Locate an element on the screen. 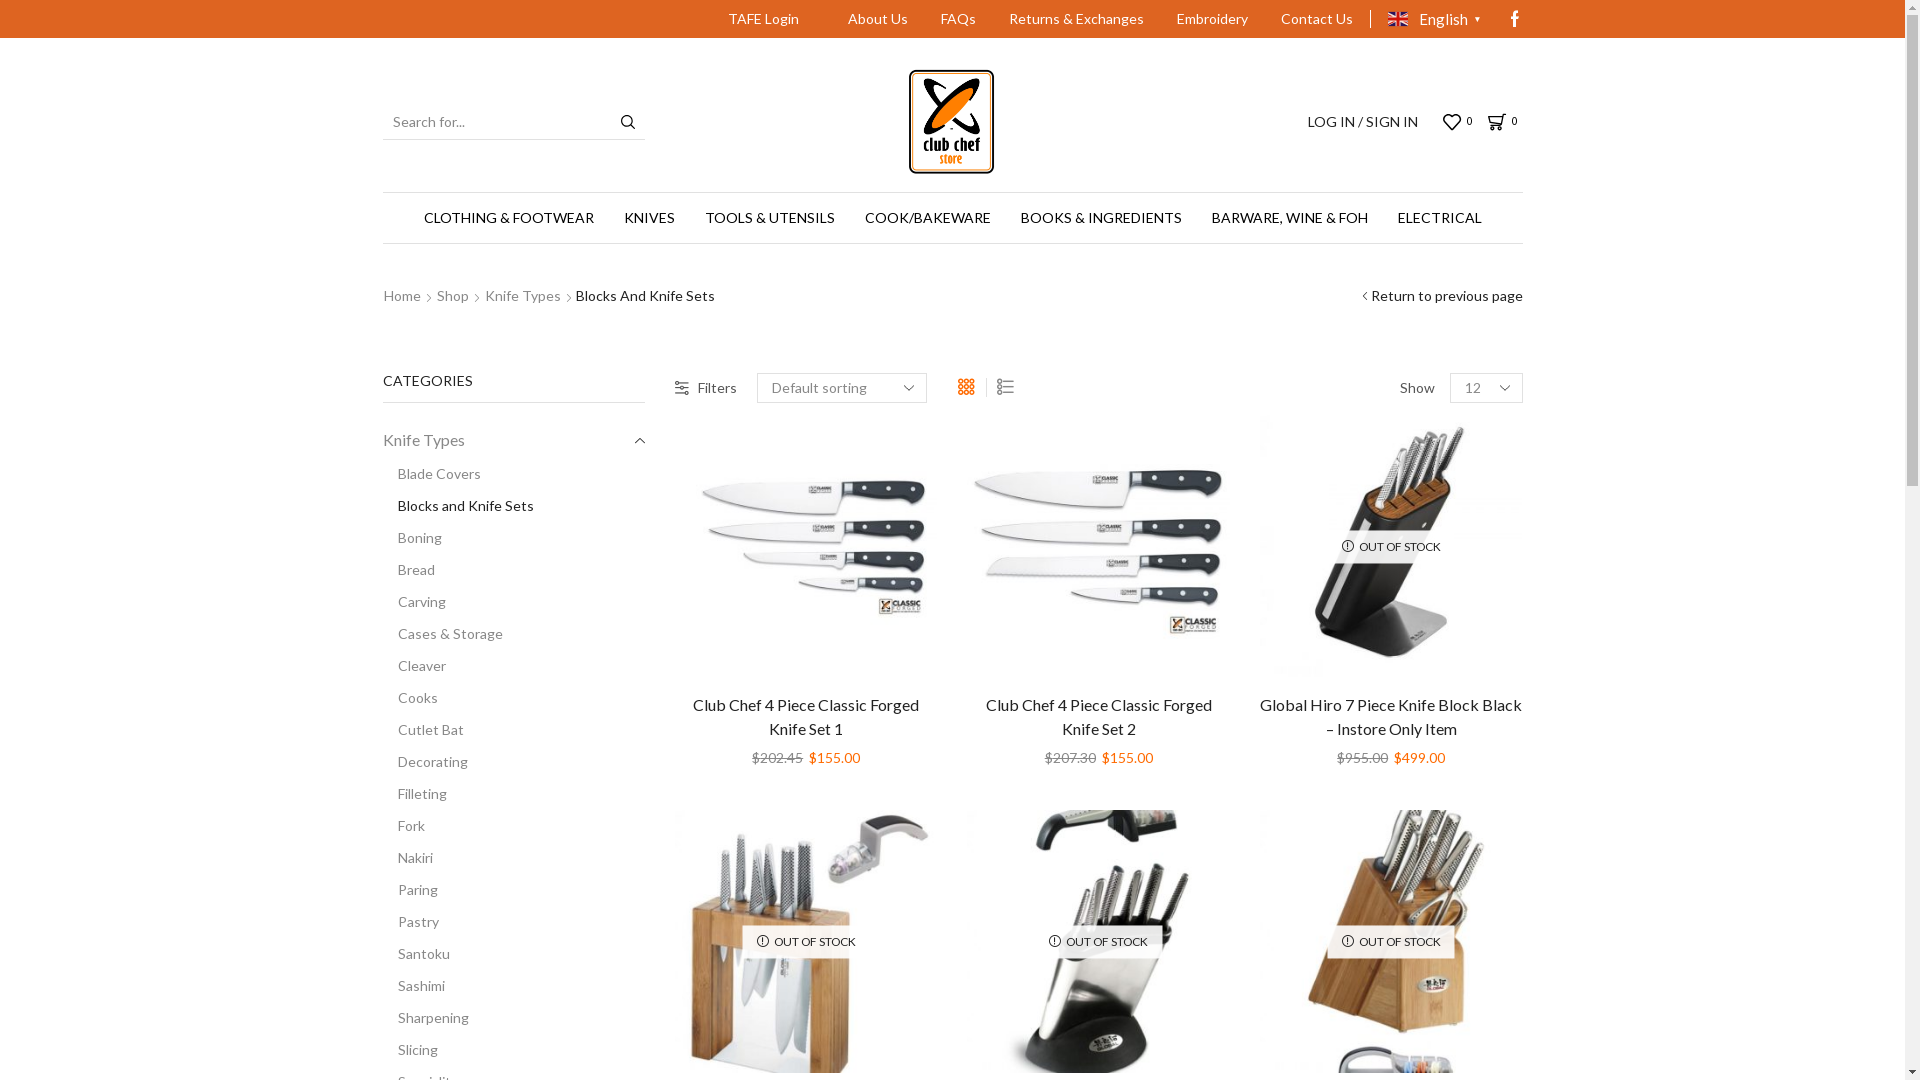 The width and height of the screenshot is (1920, 1080). 0 is located at coordinates (1460, 122).